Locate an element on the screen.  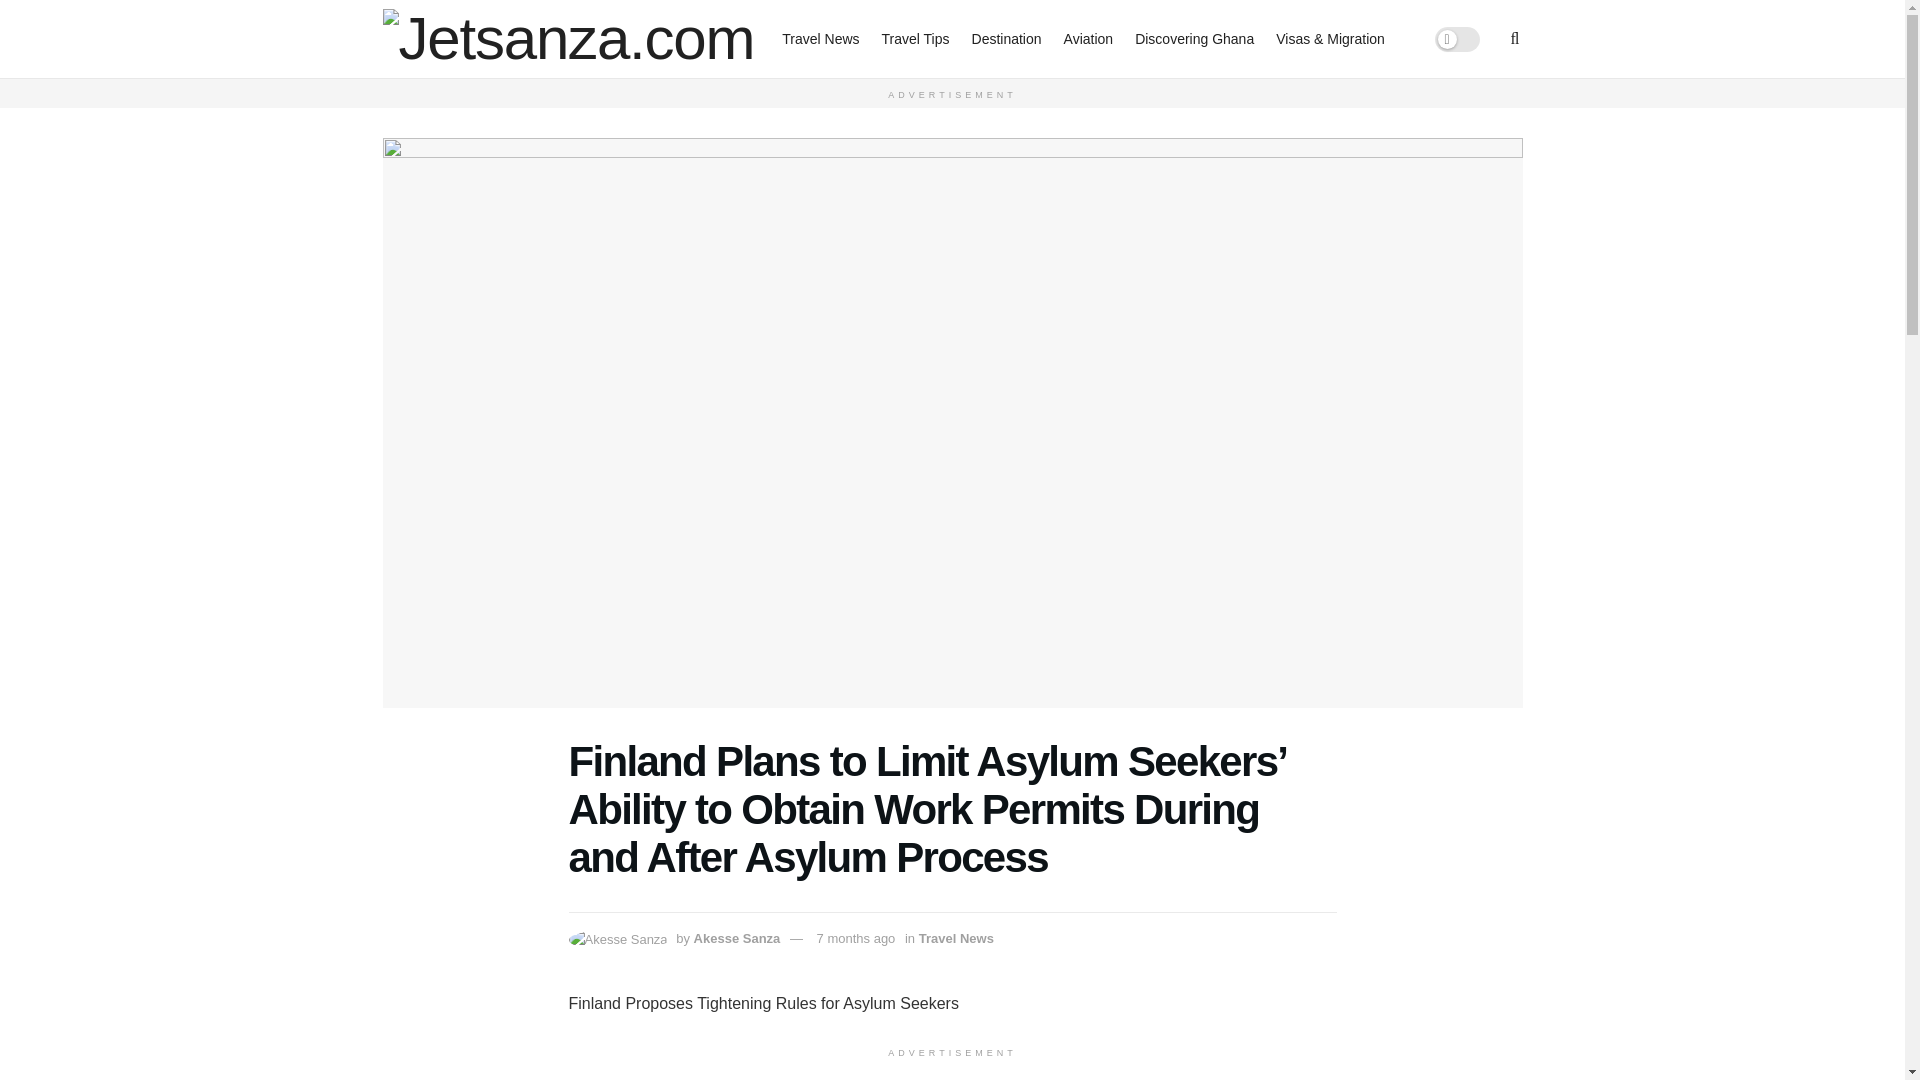
7 months ago is located at coordinates (856, 938).